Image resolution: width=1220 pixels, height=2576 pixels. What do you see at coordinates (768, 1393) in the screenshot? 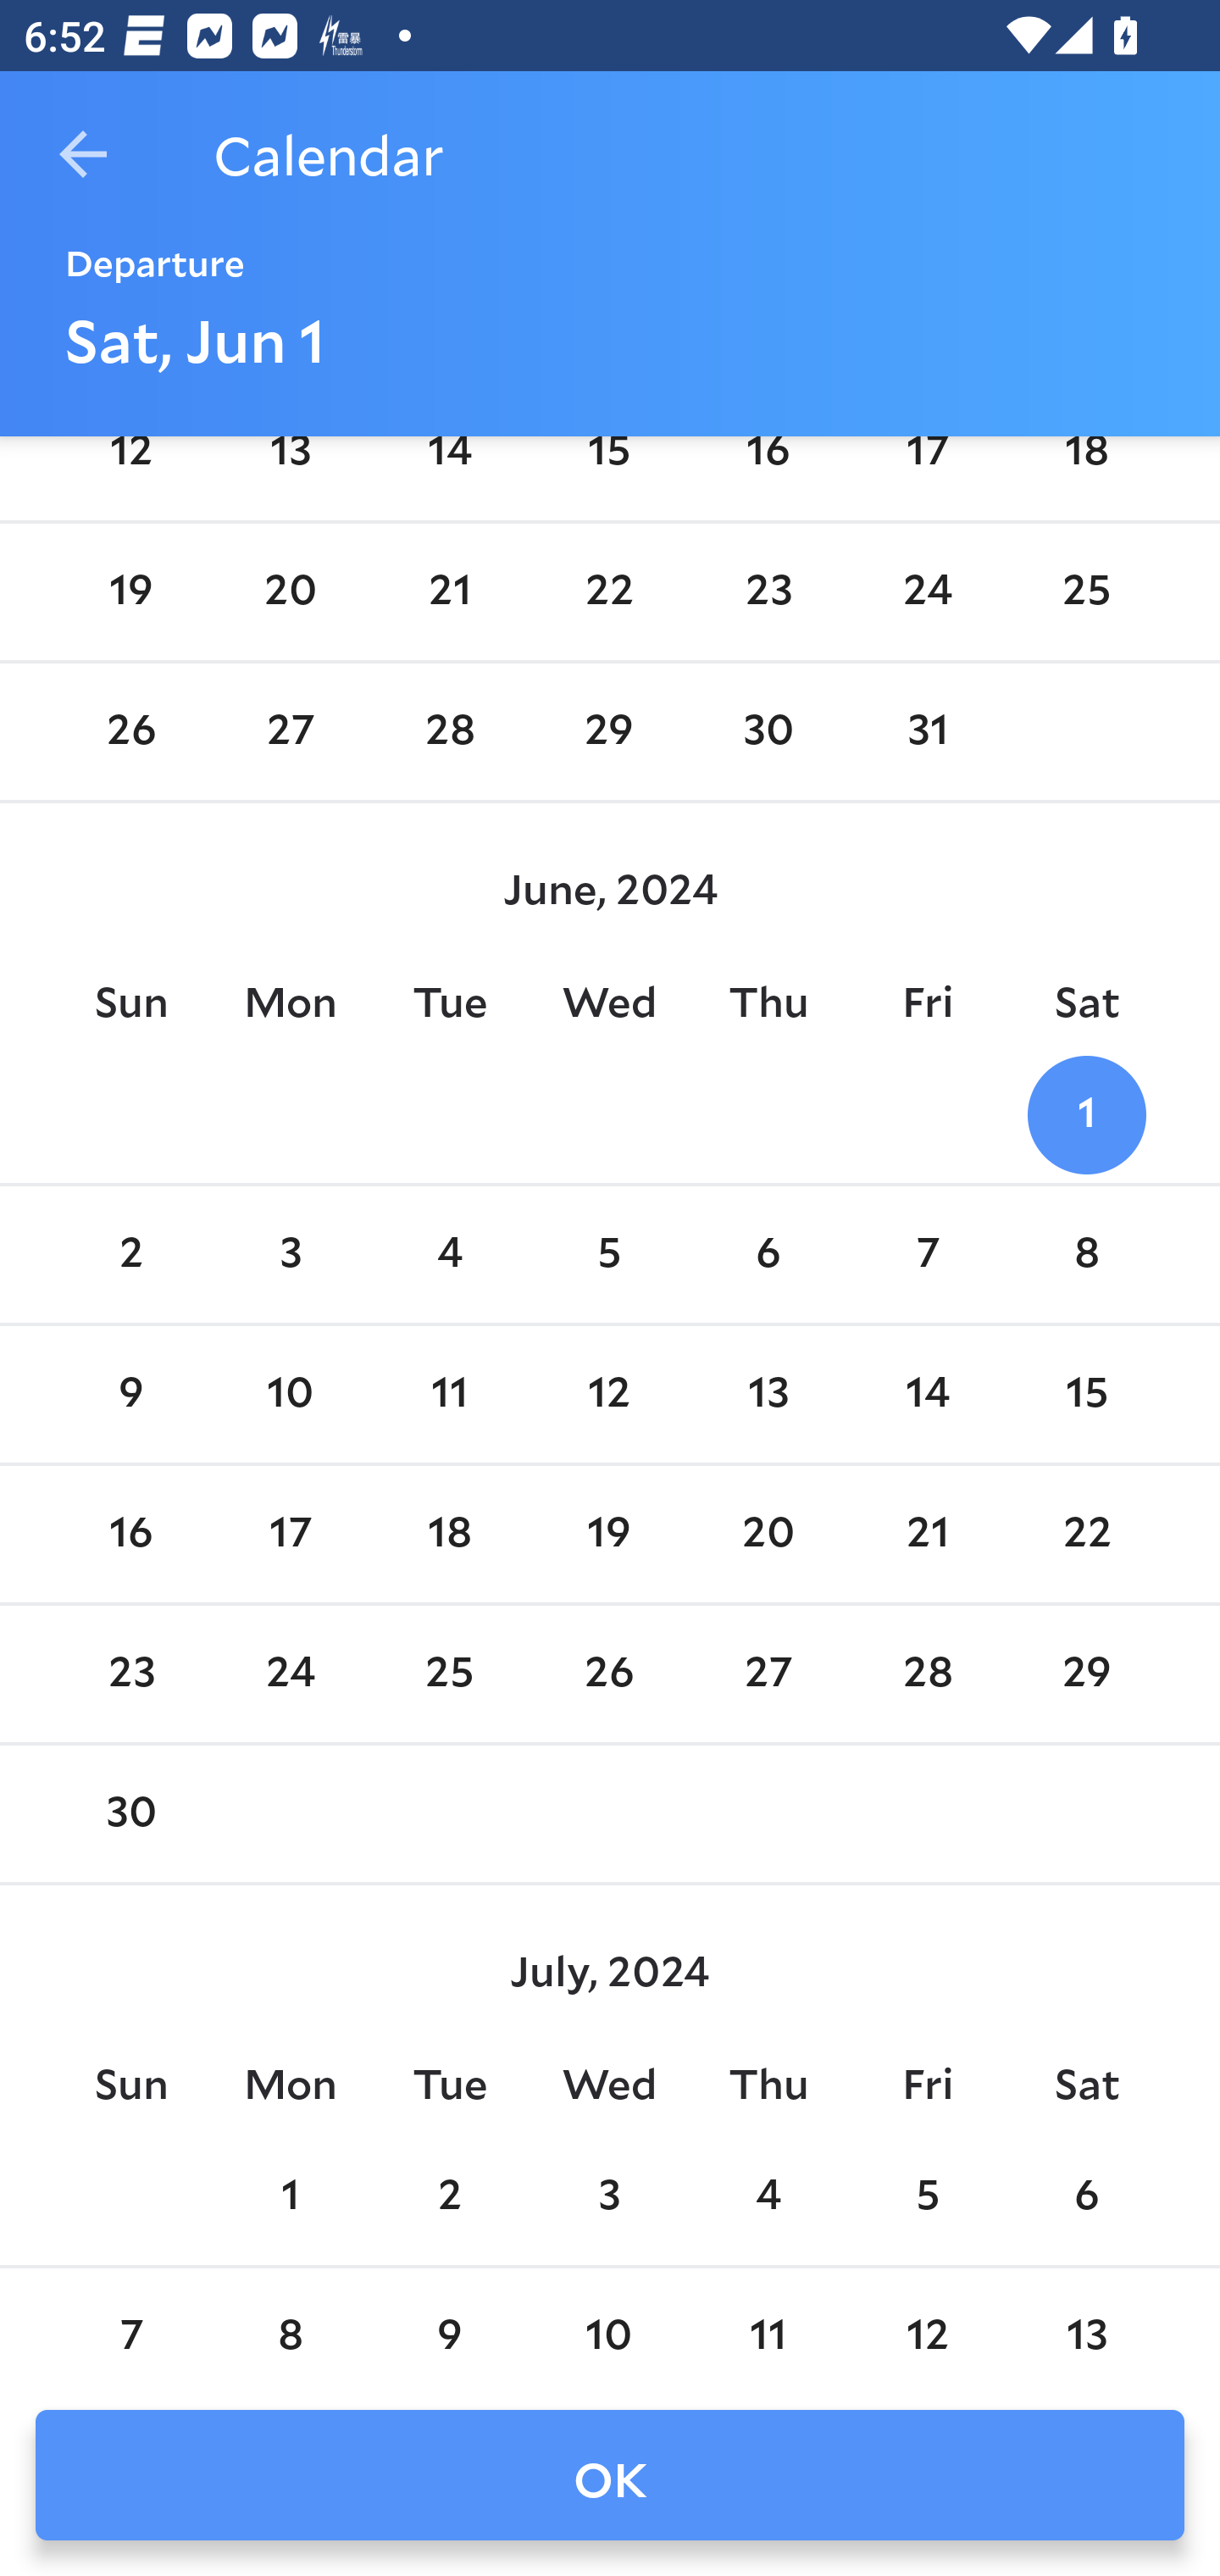
I see `13` at bounding box center [768, 1393].